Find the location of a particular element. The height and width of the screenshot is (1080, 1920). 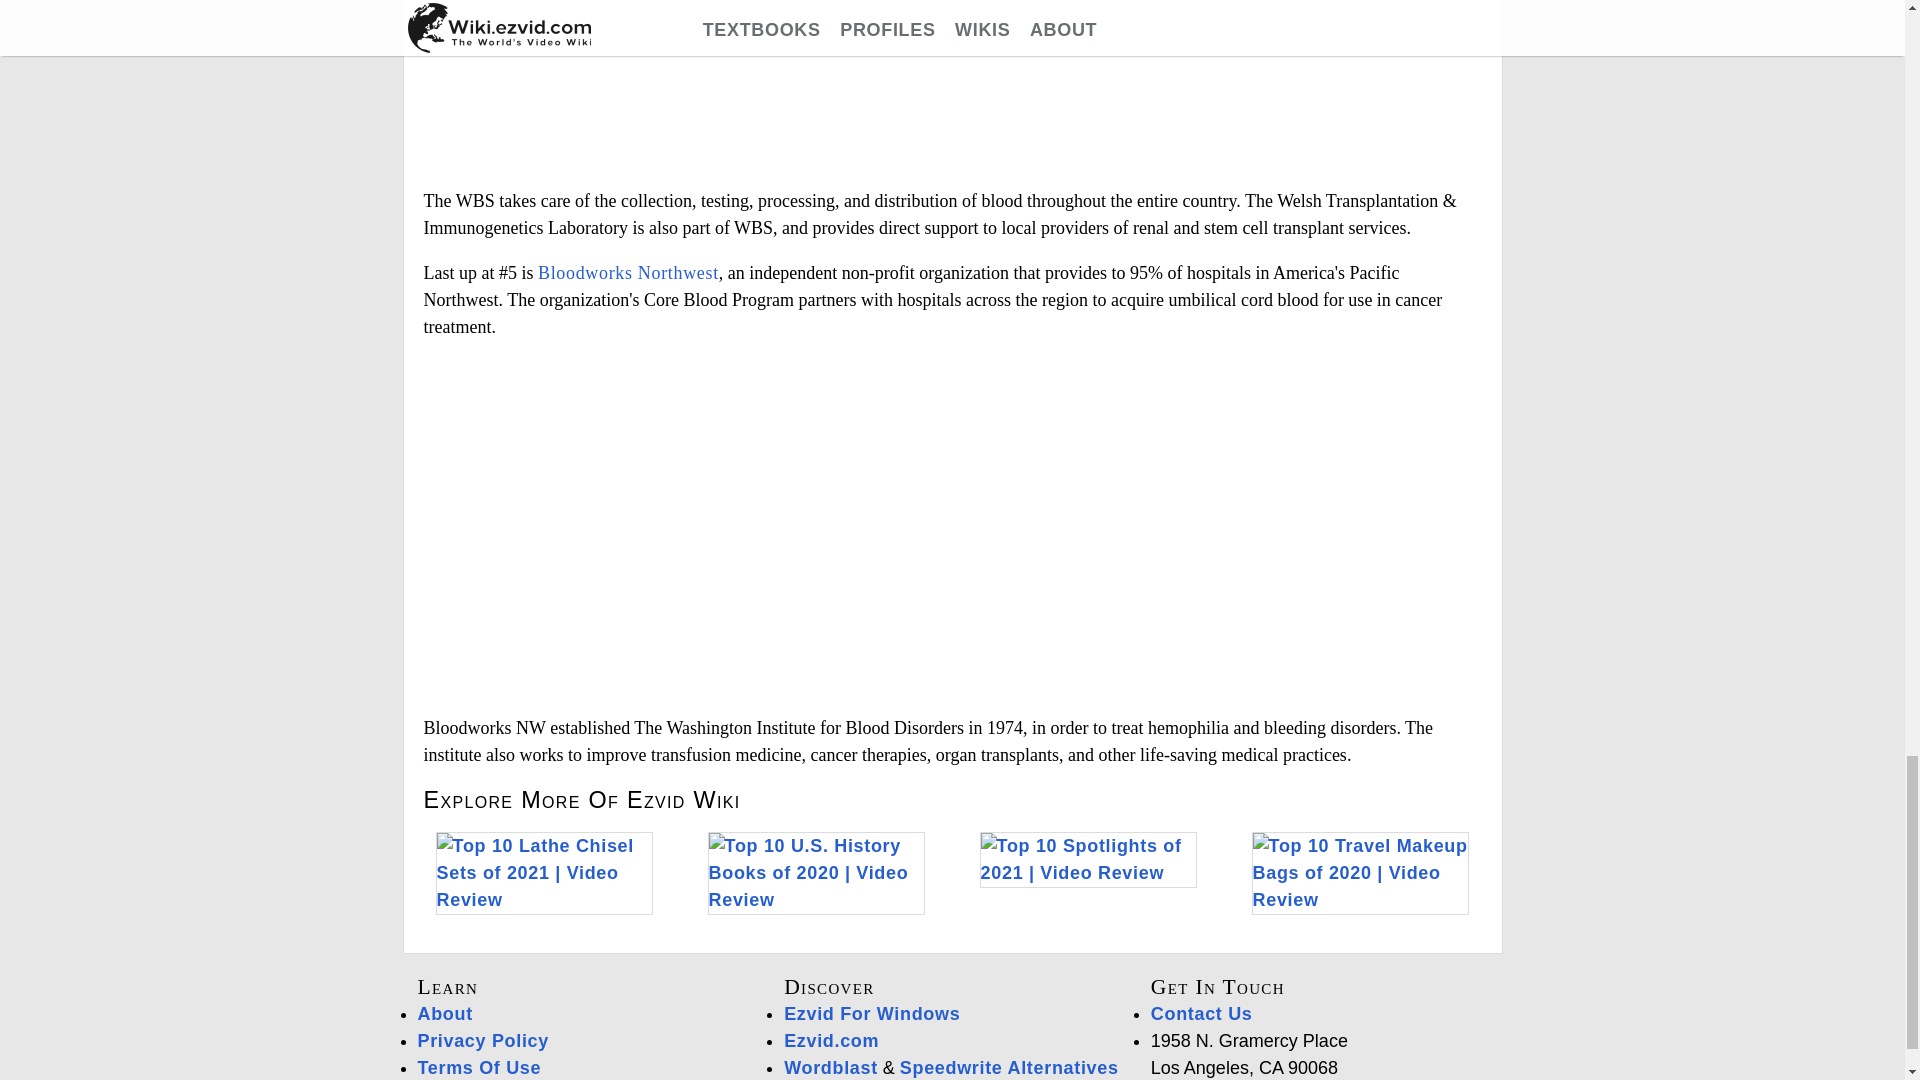

Bloodworks Northwest is located at coordinates (628, 272).